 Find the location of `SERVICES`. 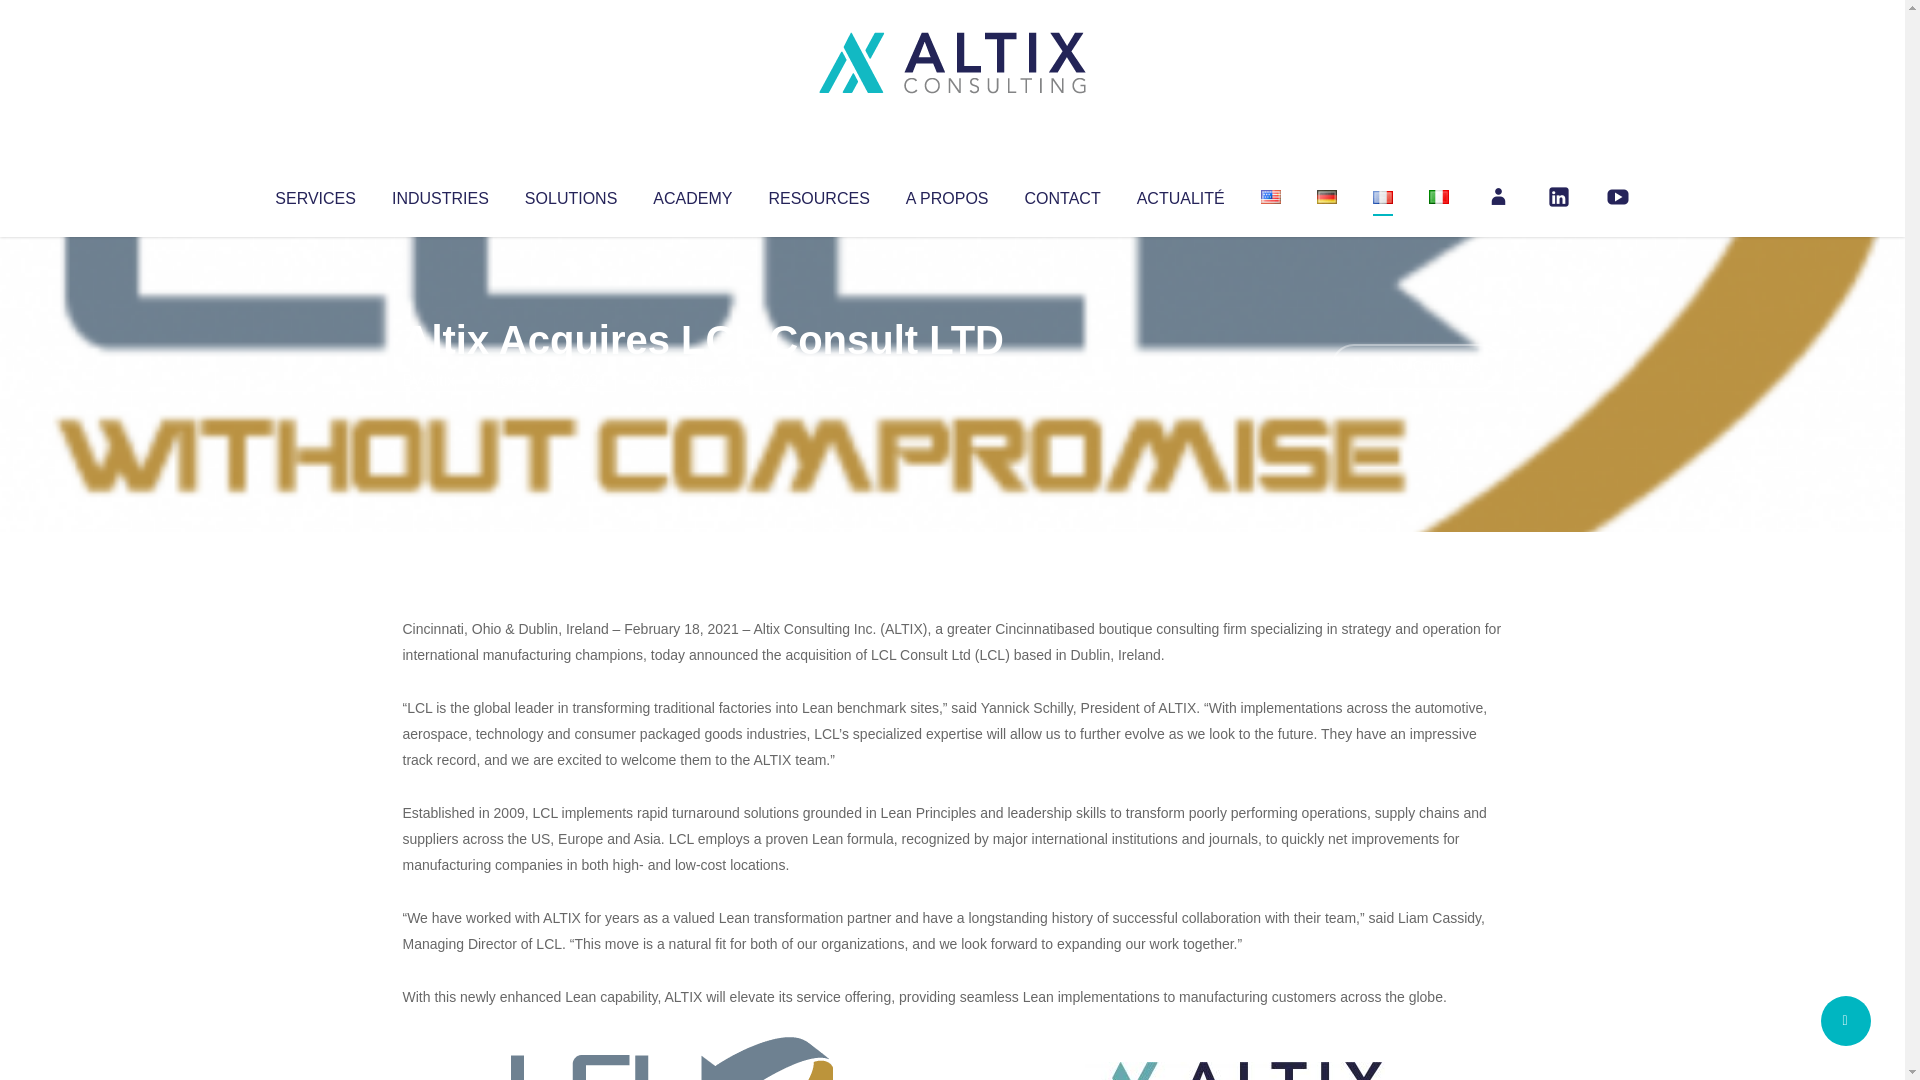

SERVICES is located at coordinates (314, 194).